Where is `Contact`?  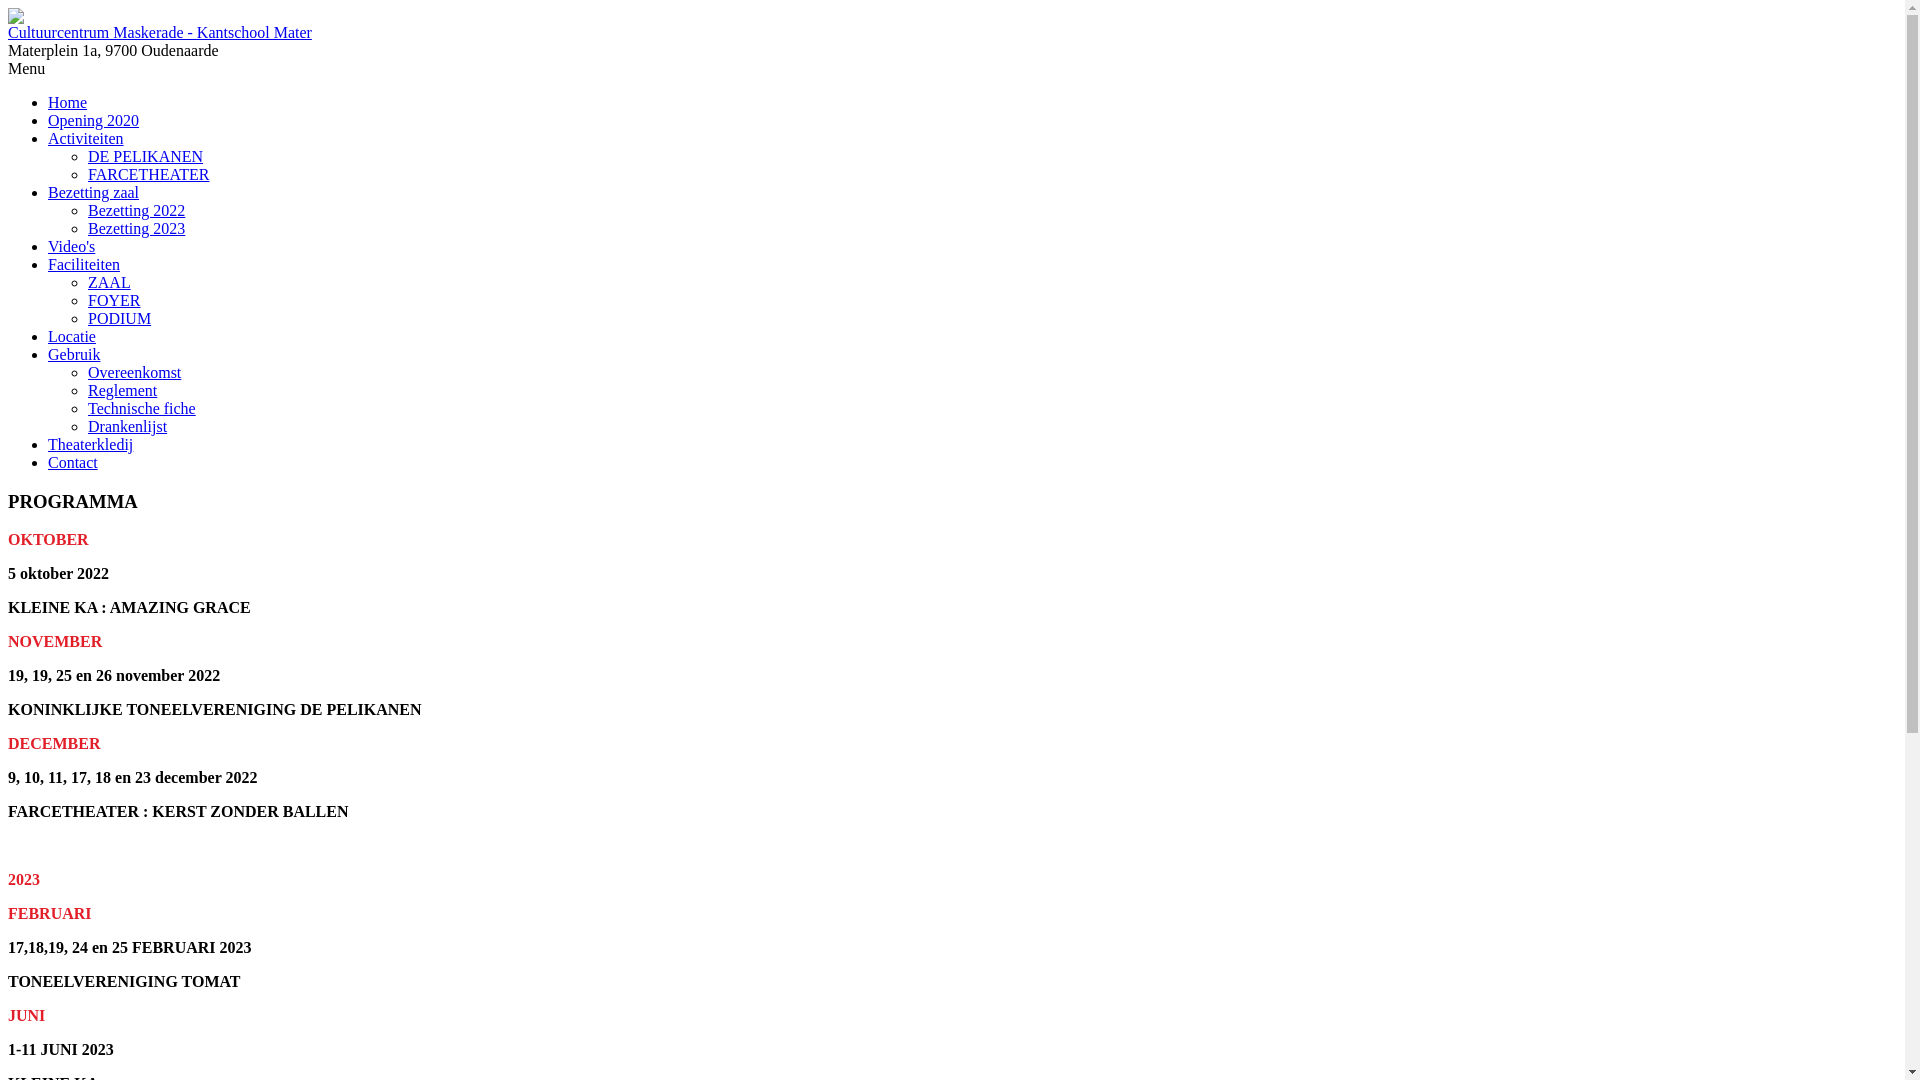
Contact is located at coordinates (73, 462).